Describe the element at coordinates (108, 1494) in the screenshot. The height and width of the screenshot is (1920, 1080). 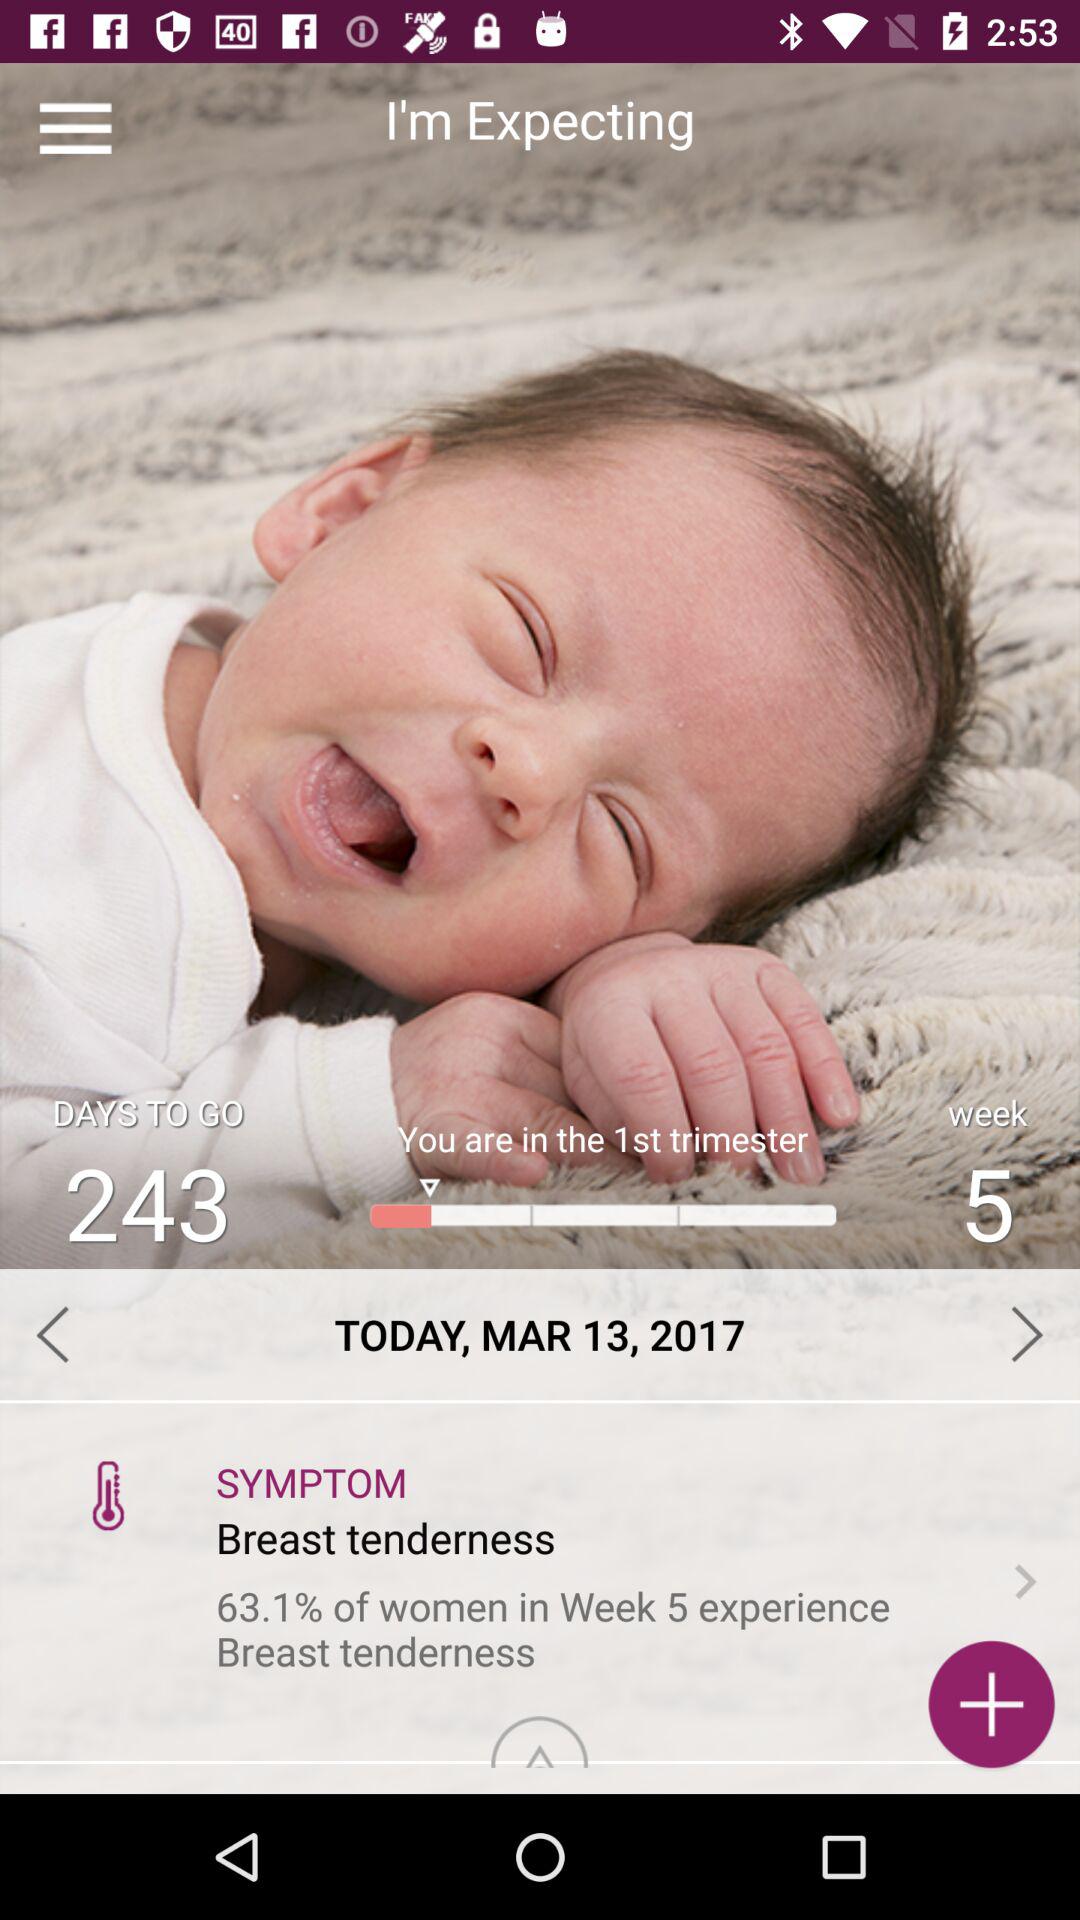
I see `select the icon next to symptom` at that location.